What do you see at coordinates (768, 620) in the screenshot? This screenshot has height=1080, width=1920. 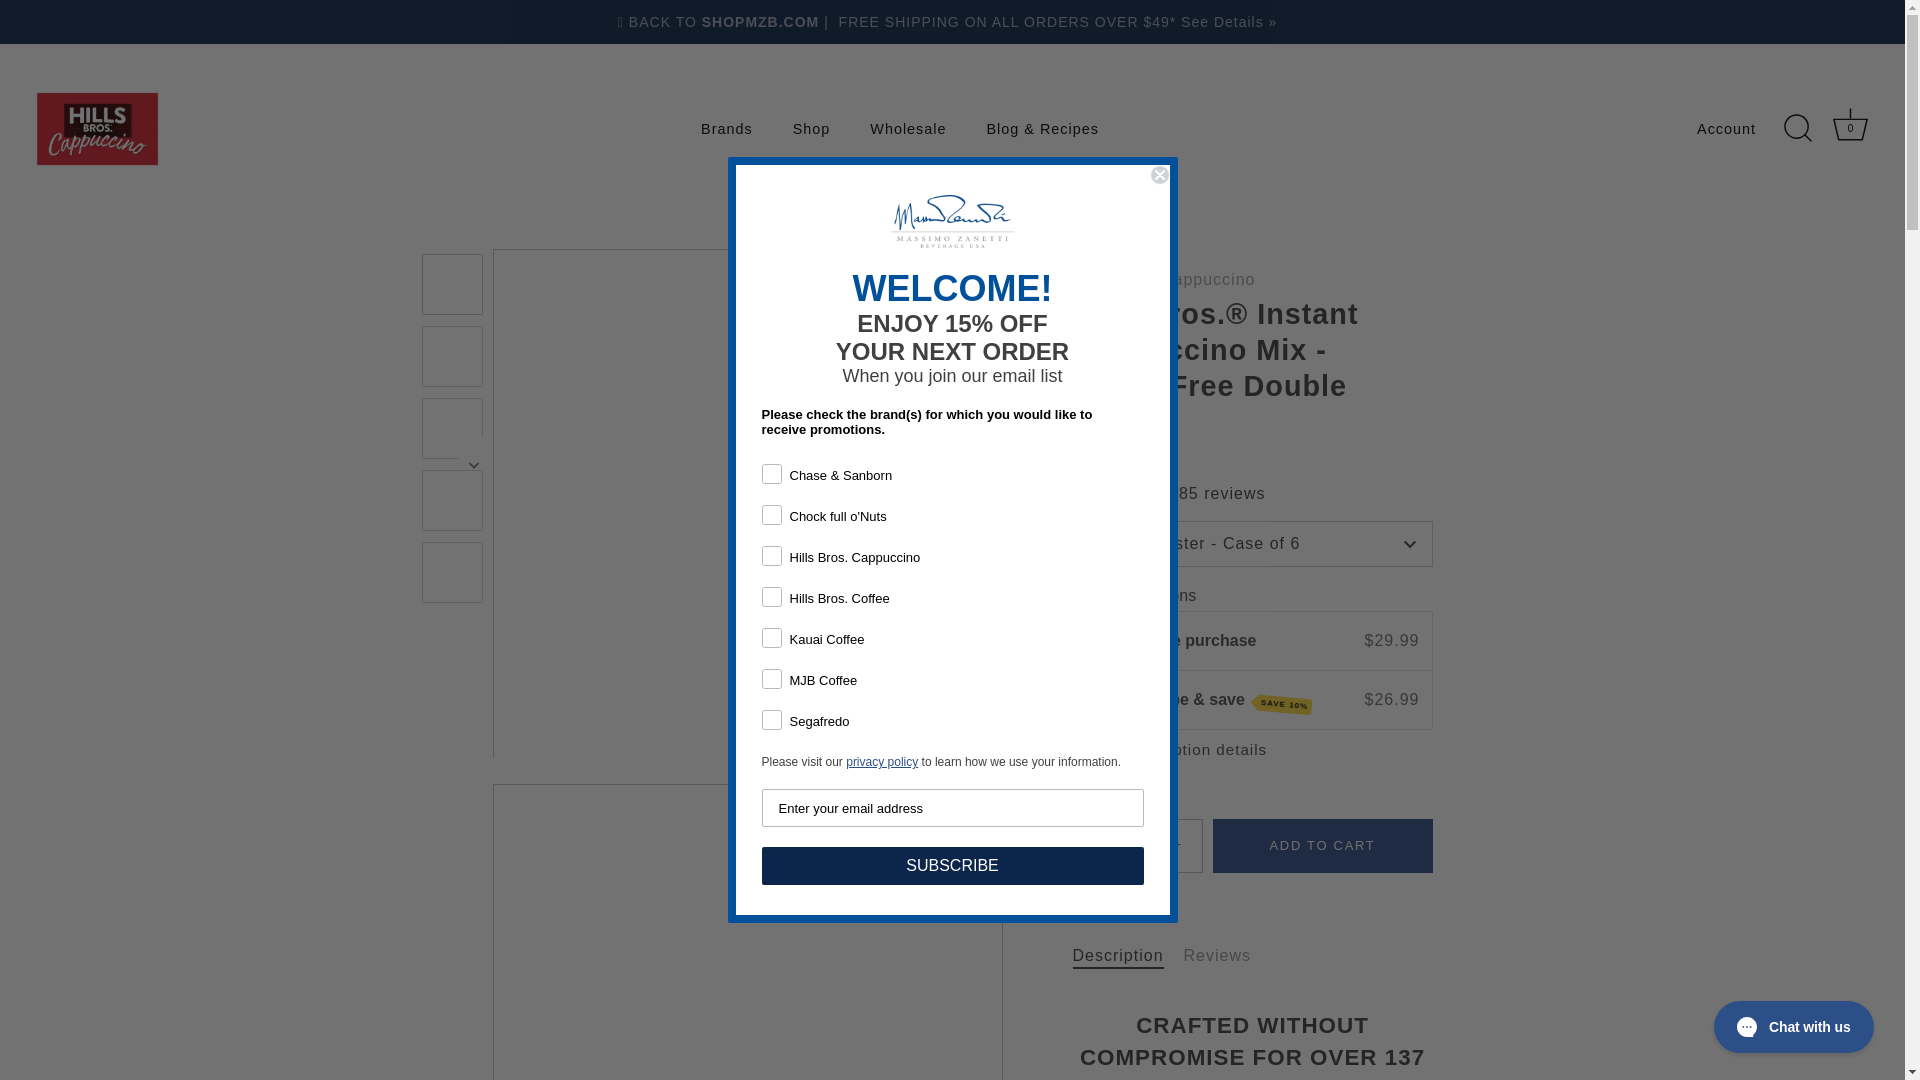 I see `Skip to content` at bounding box center [768, 620].